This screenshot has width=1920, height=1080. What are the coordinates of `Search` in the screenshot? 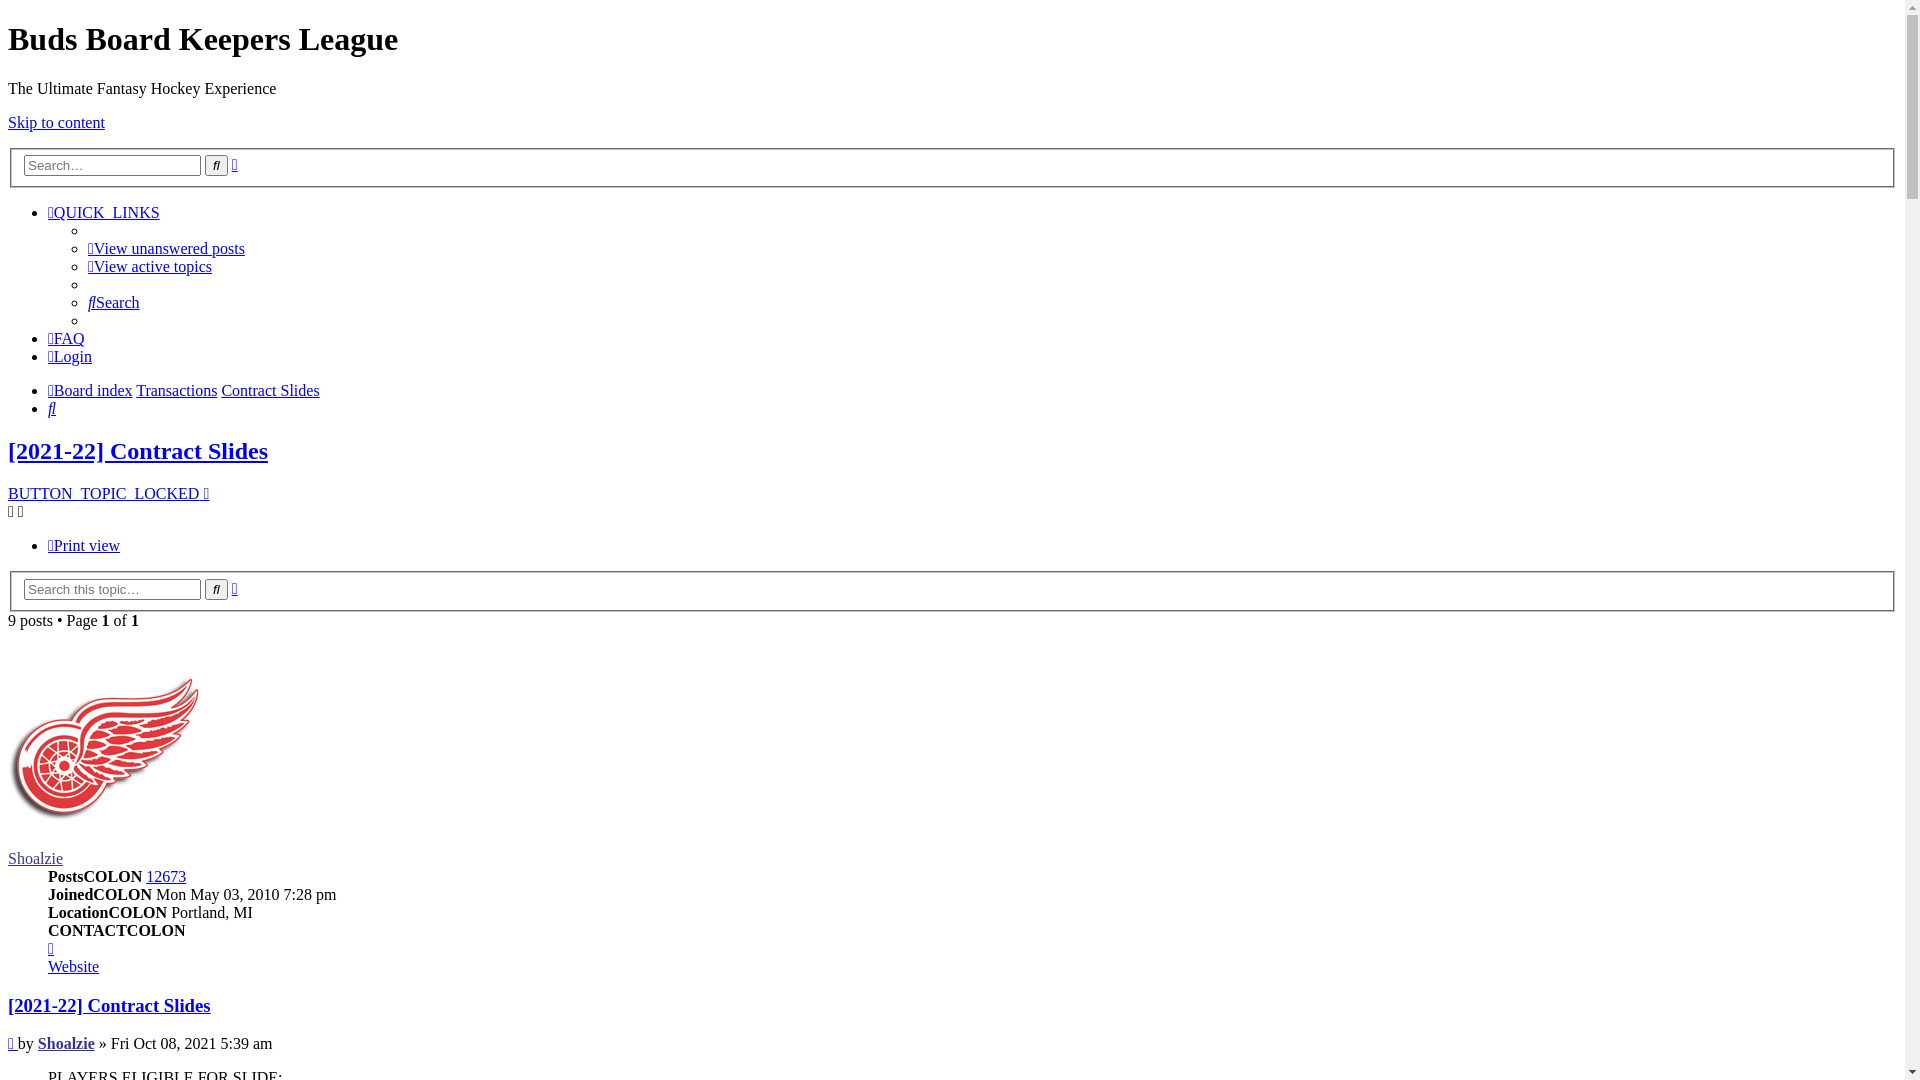 It's located at (52, 408).